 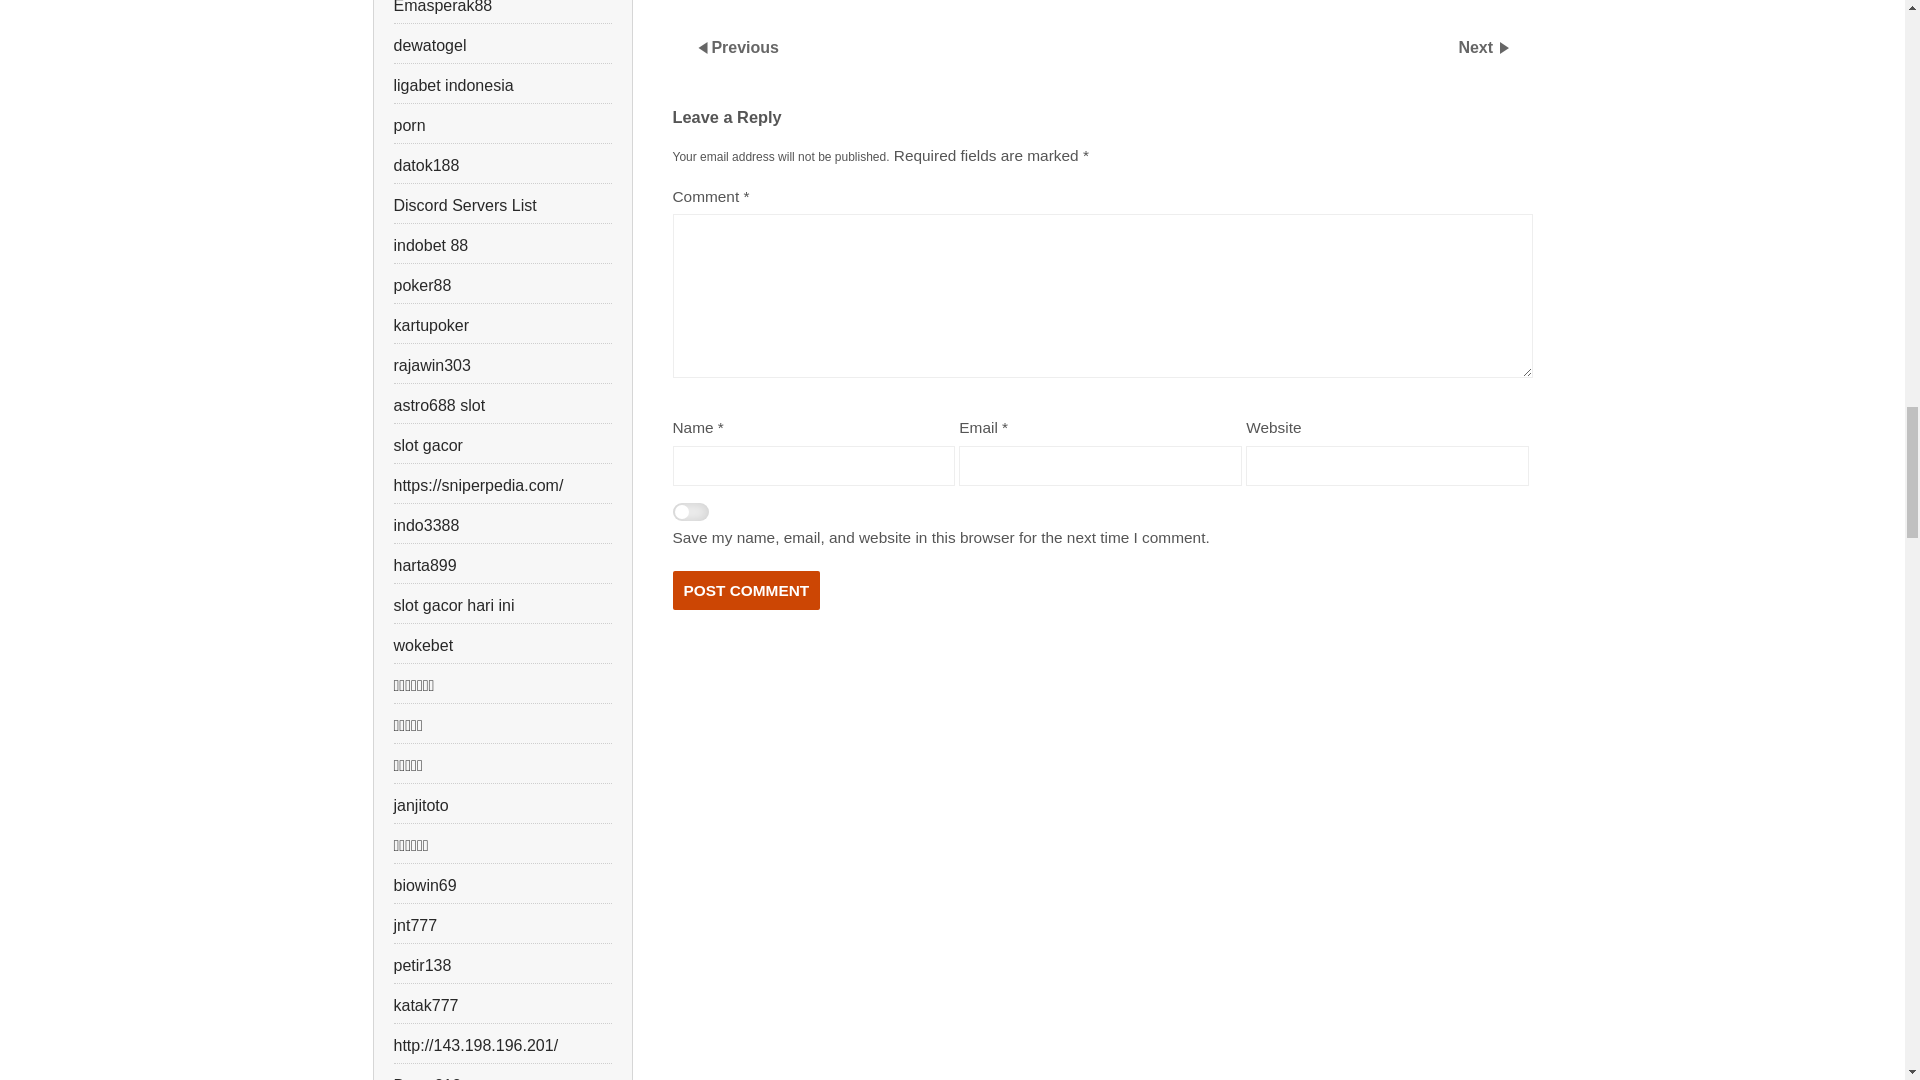 What do you see at coordinates (1477, 47) in the screenshot?
I see `Next` at bounding box center [1477, 47].